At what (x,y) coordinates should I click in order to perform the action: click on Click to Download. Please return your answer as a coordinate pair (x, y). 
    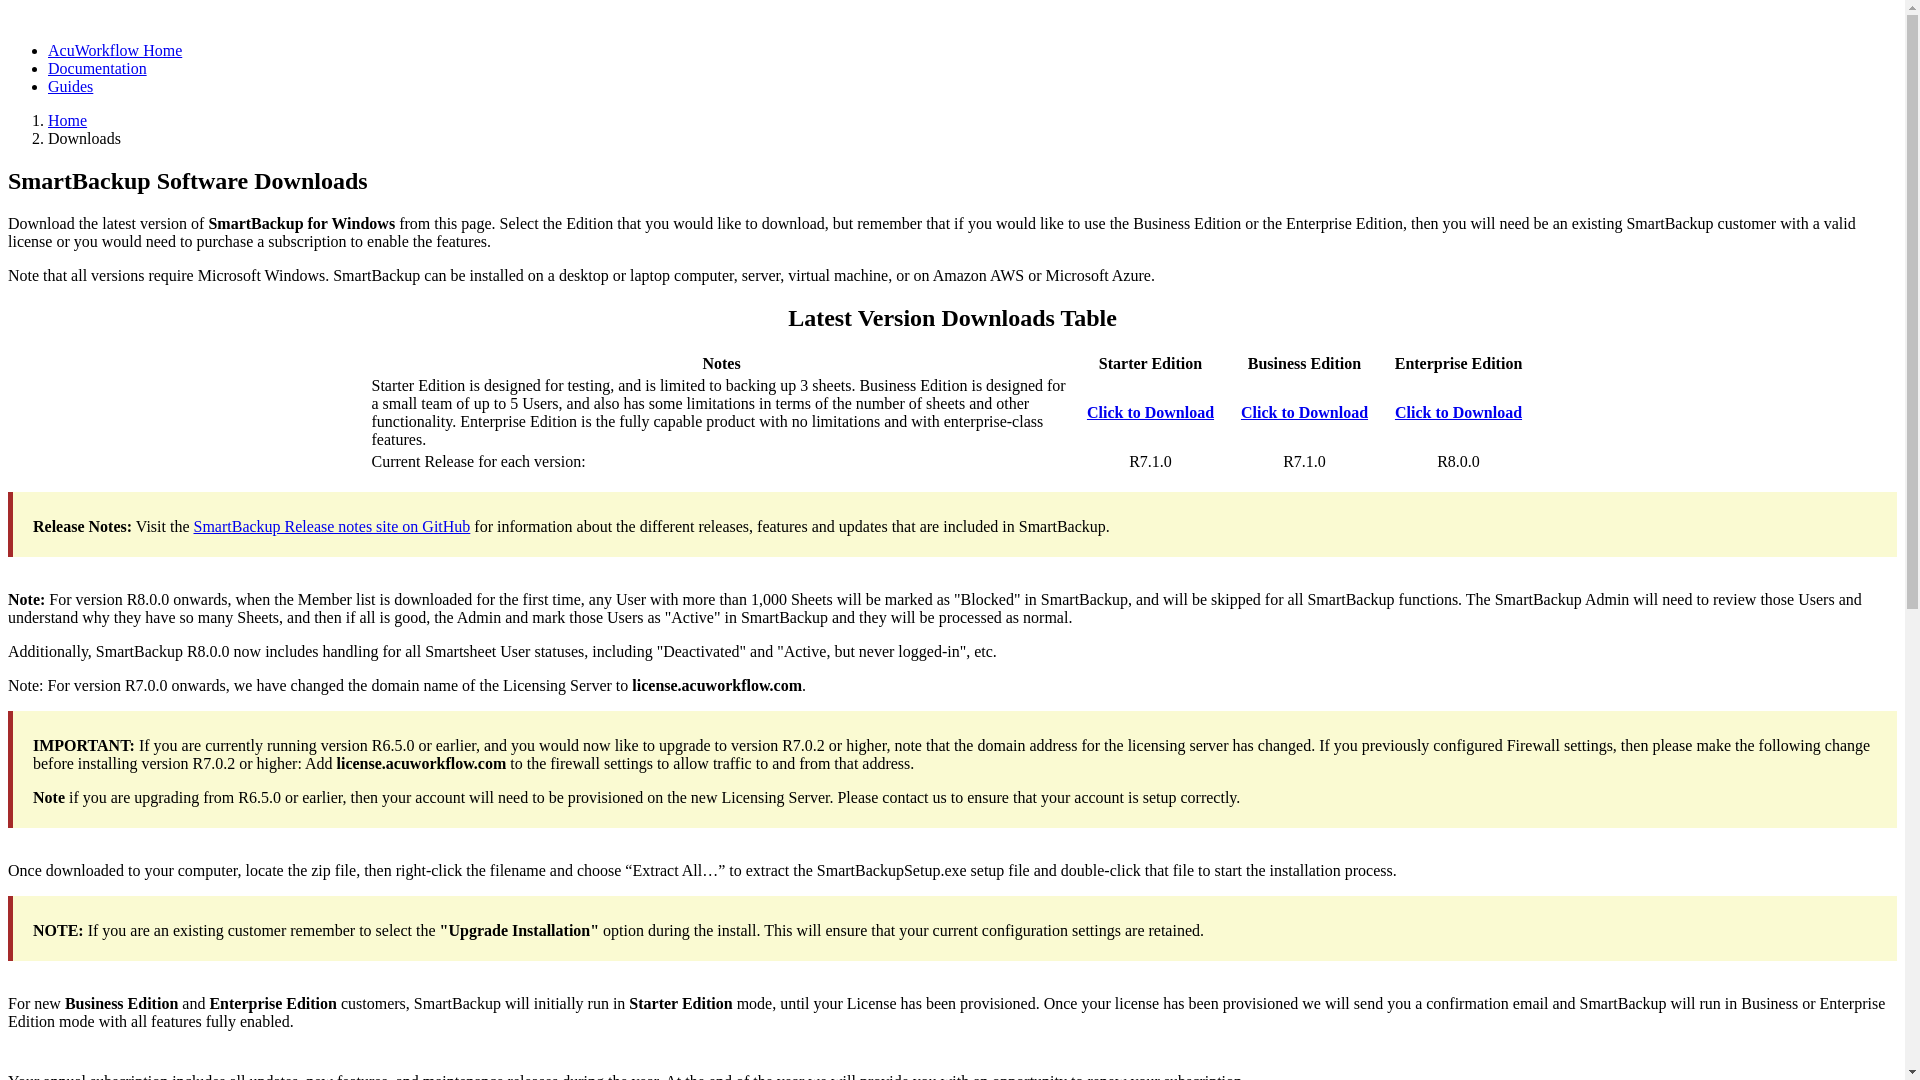
    Looking at the image, I should click on (1304, 412).